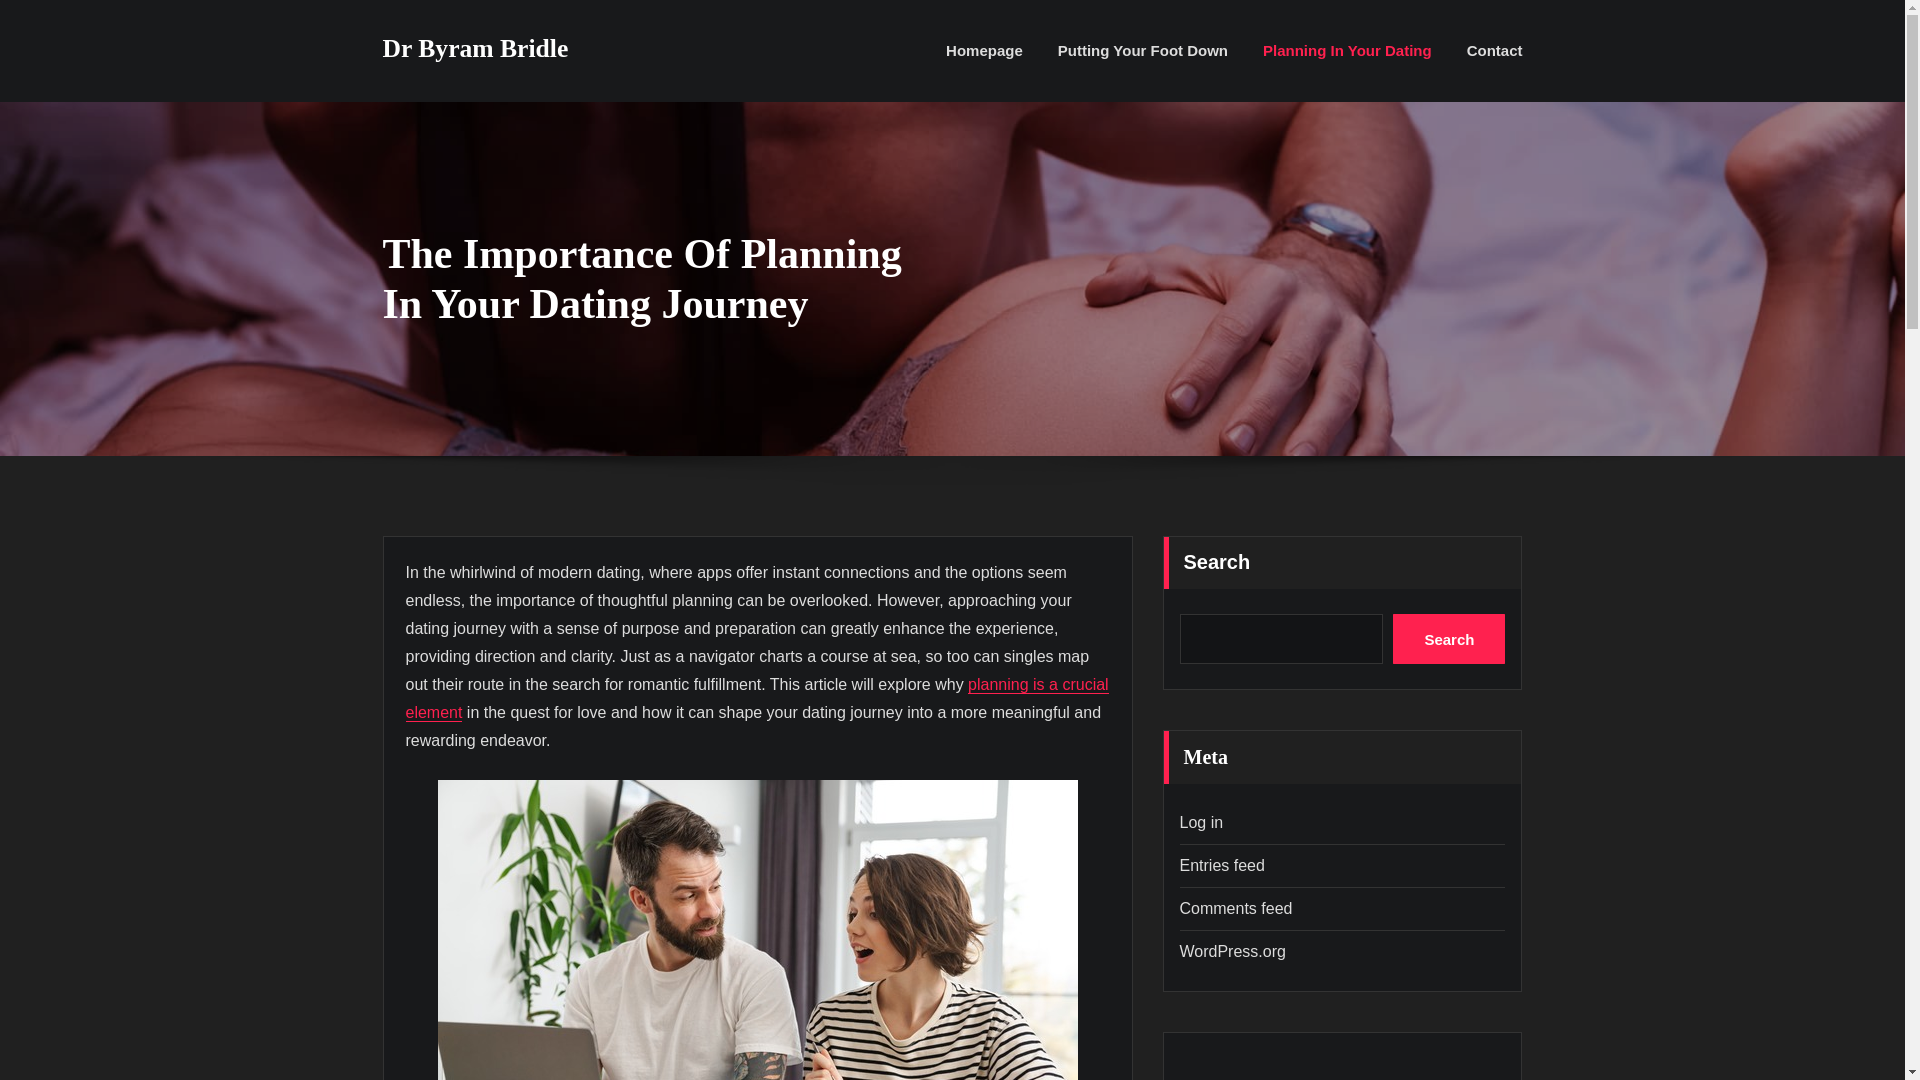  Describe the element at coordinates (1348, 50) in the screenshot. I see `Planning In Your Dating` at that location.